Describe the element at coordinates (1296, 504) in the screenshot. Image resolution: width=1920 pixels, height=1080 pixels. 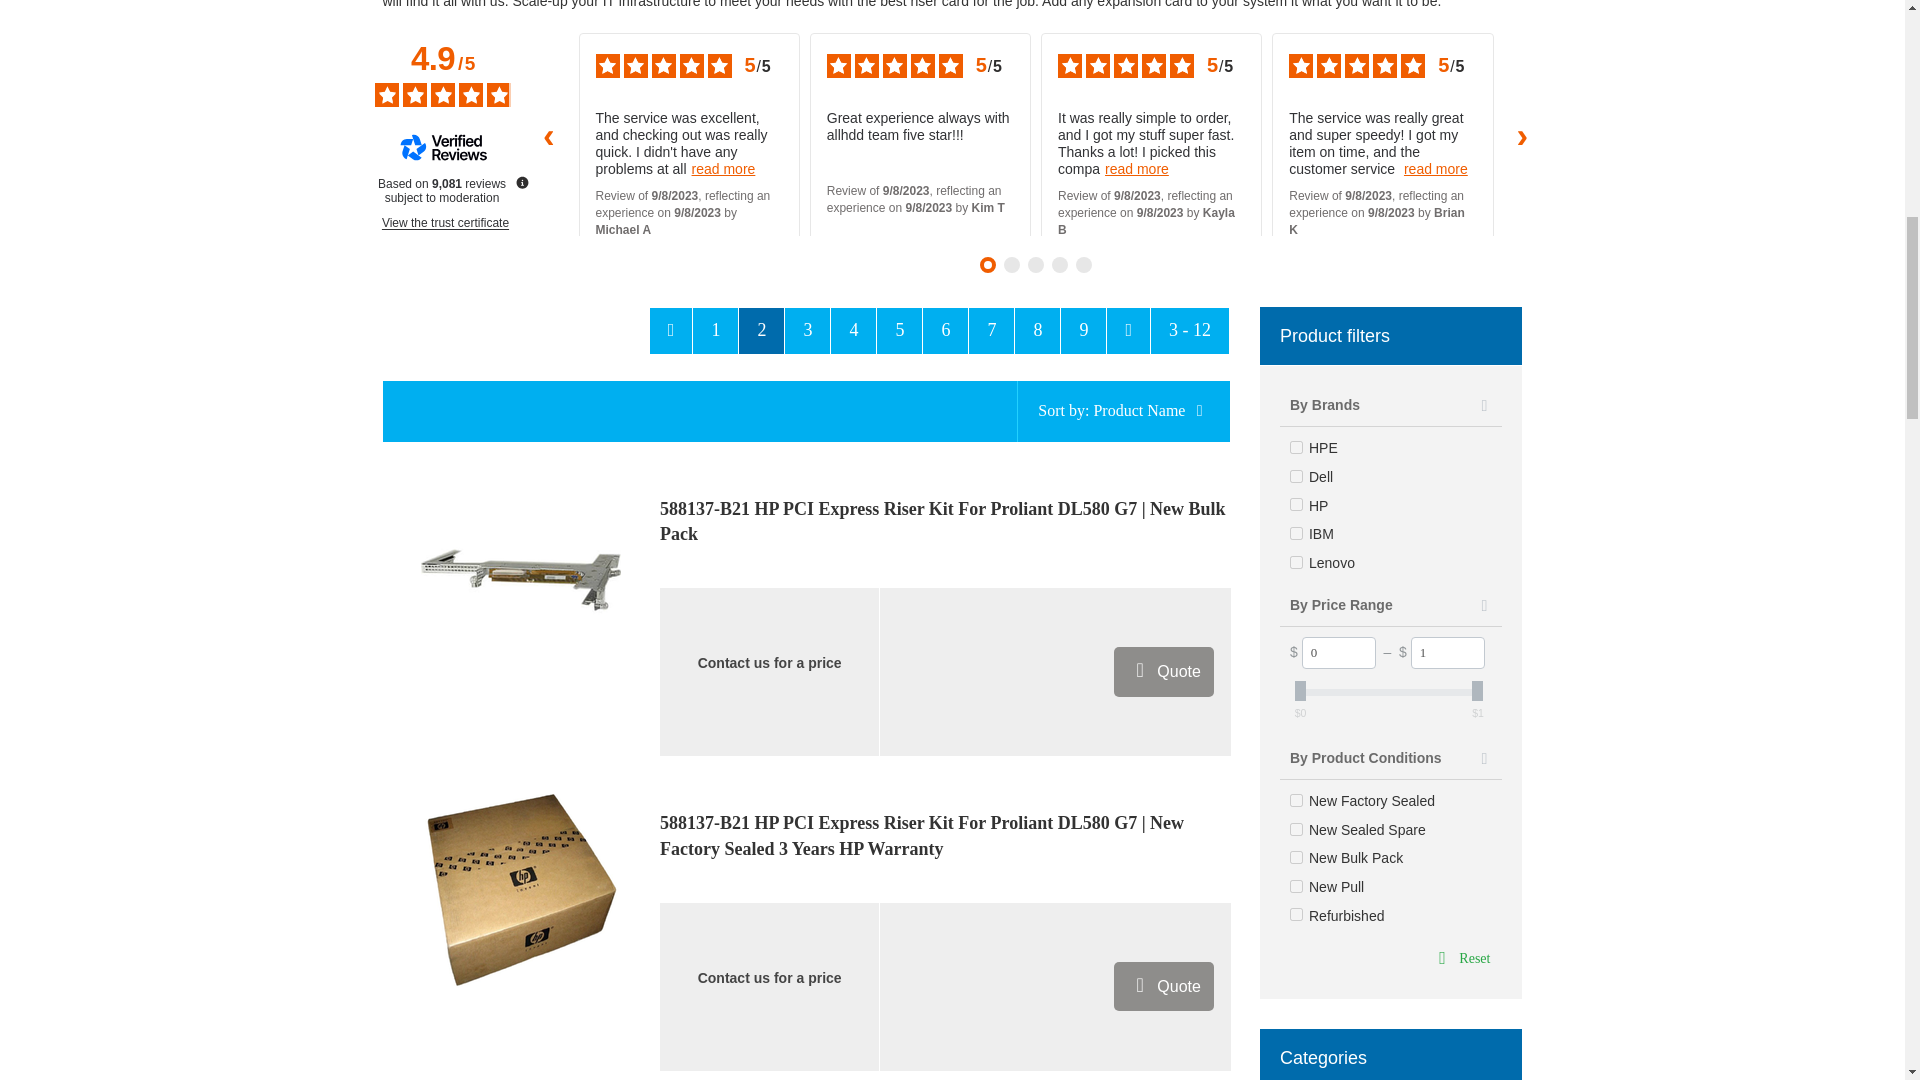
I see `1` at that location.